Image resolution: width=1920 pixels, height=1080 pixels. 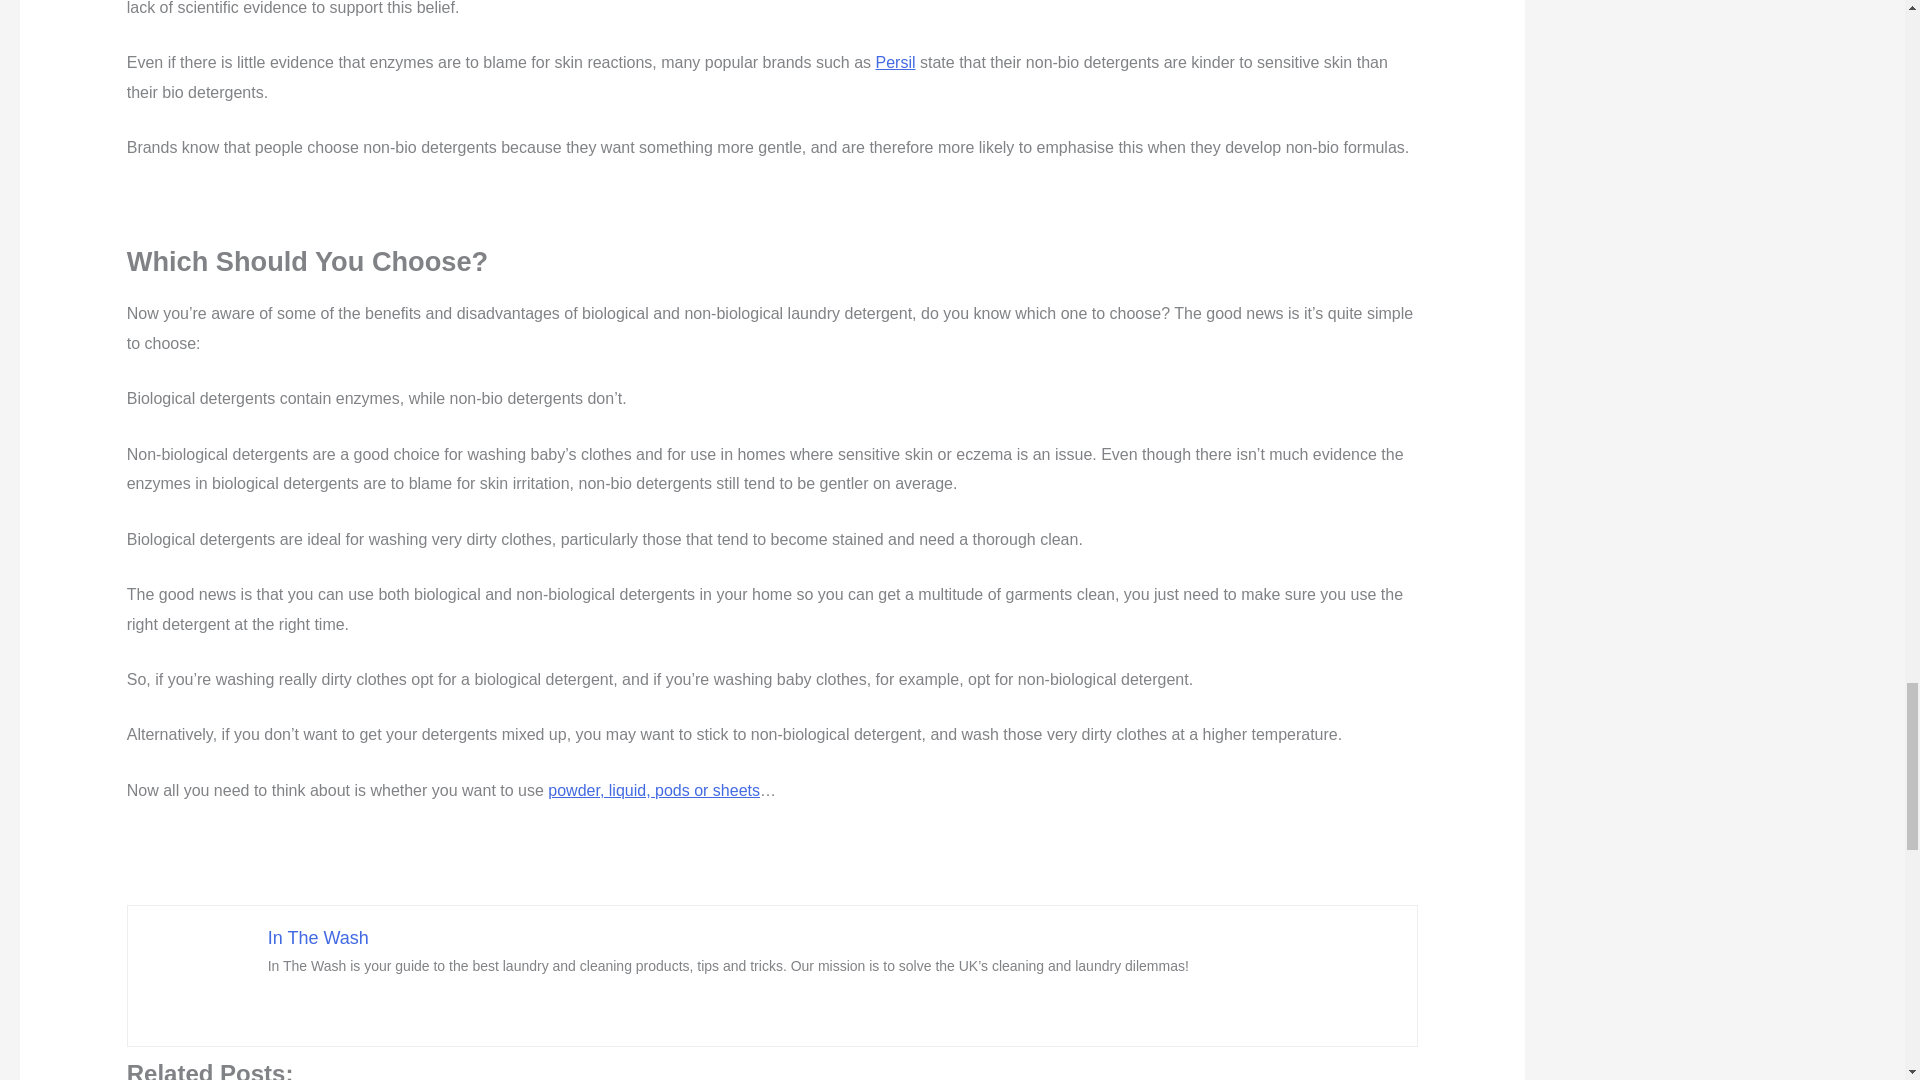 I want to click on powder, liquid, pods or sheets, so click(x=654, y=790).